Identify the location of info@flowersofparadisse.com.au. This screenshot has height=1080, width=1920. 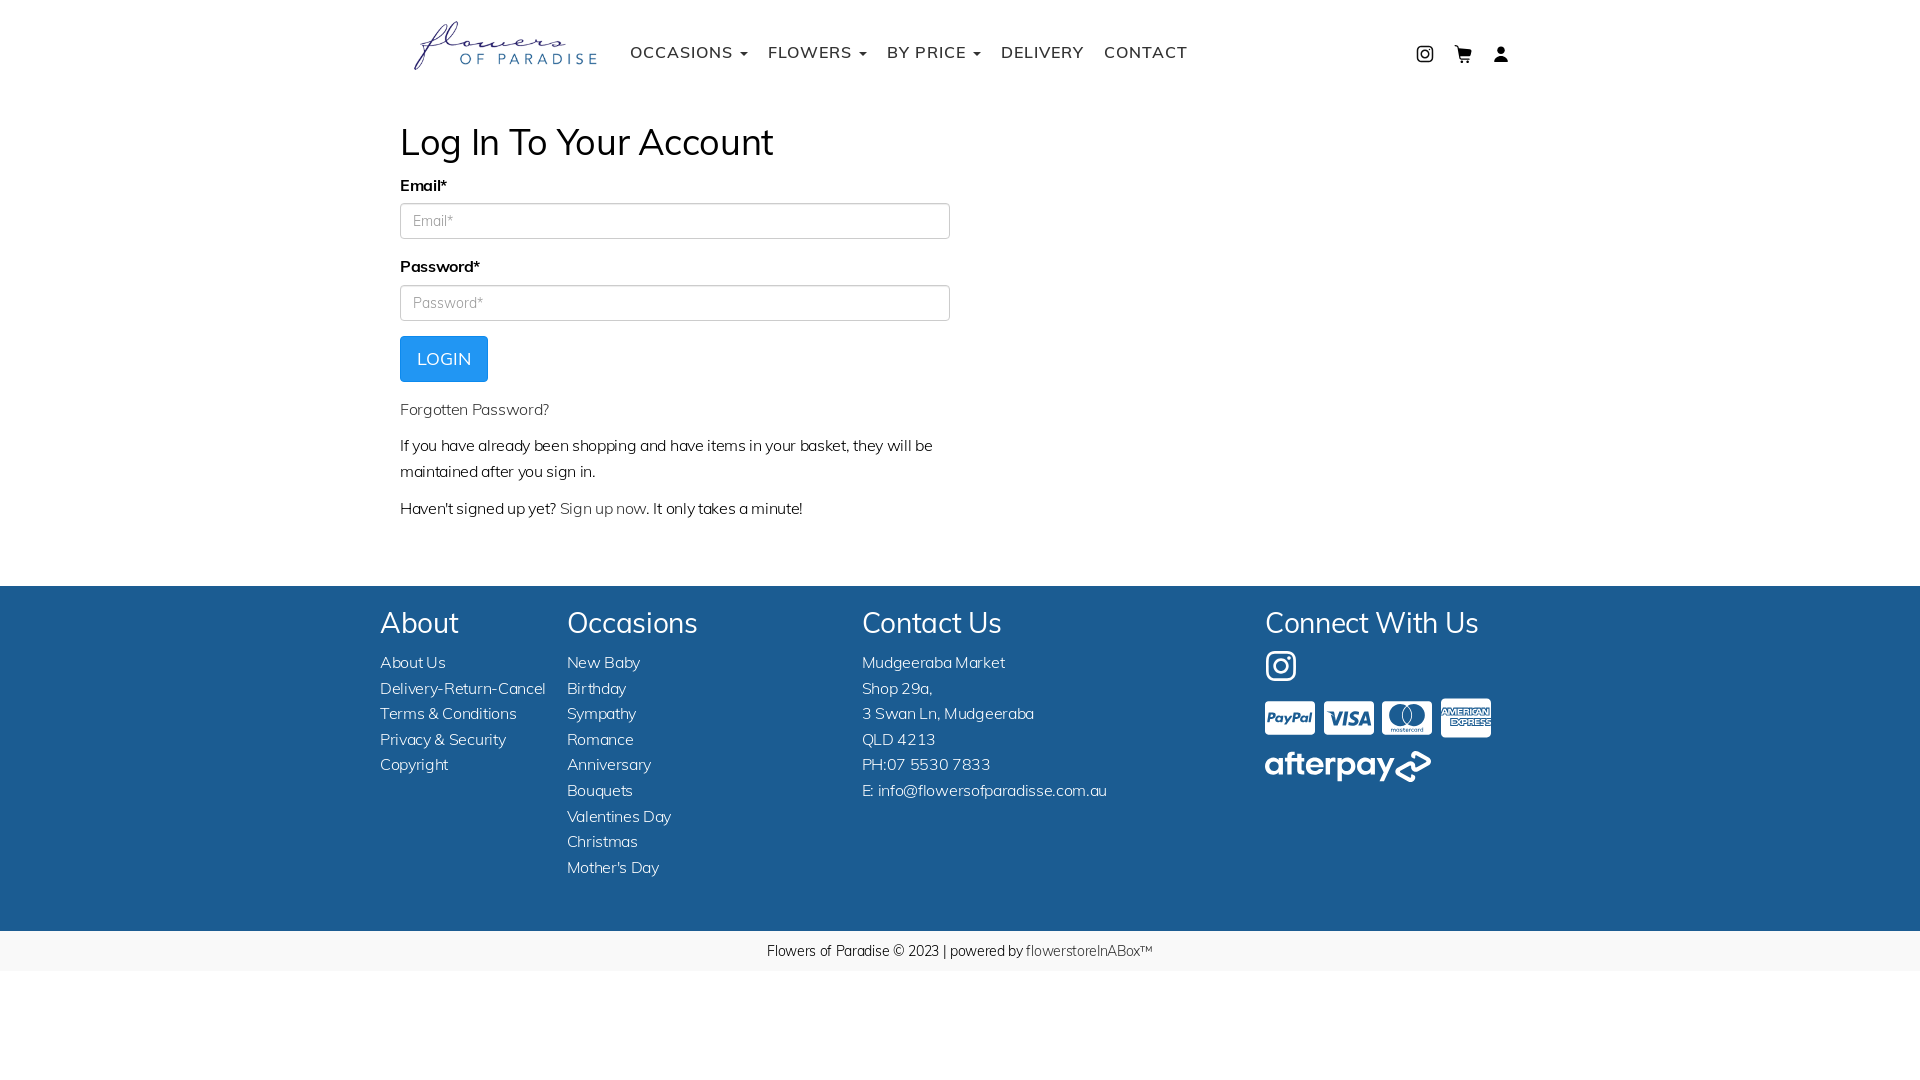
(992, 790).